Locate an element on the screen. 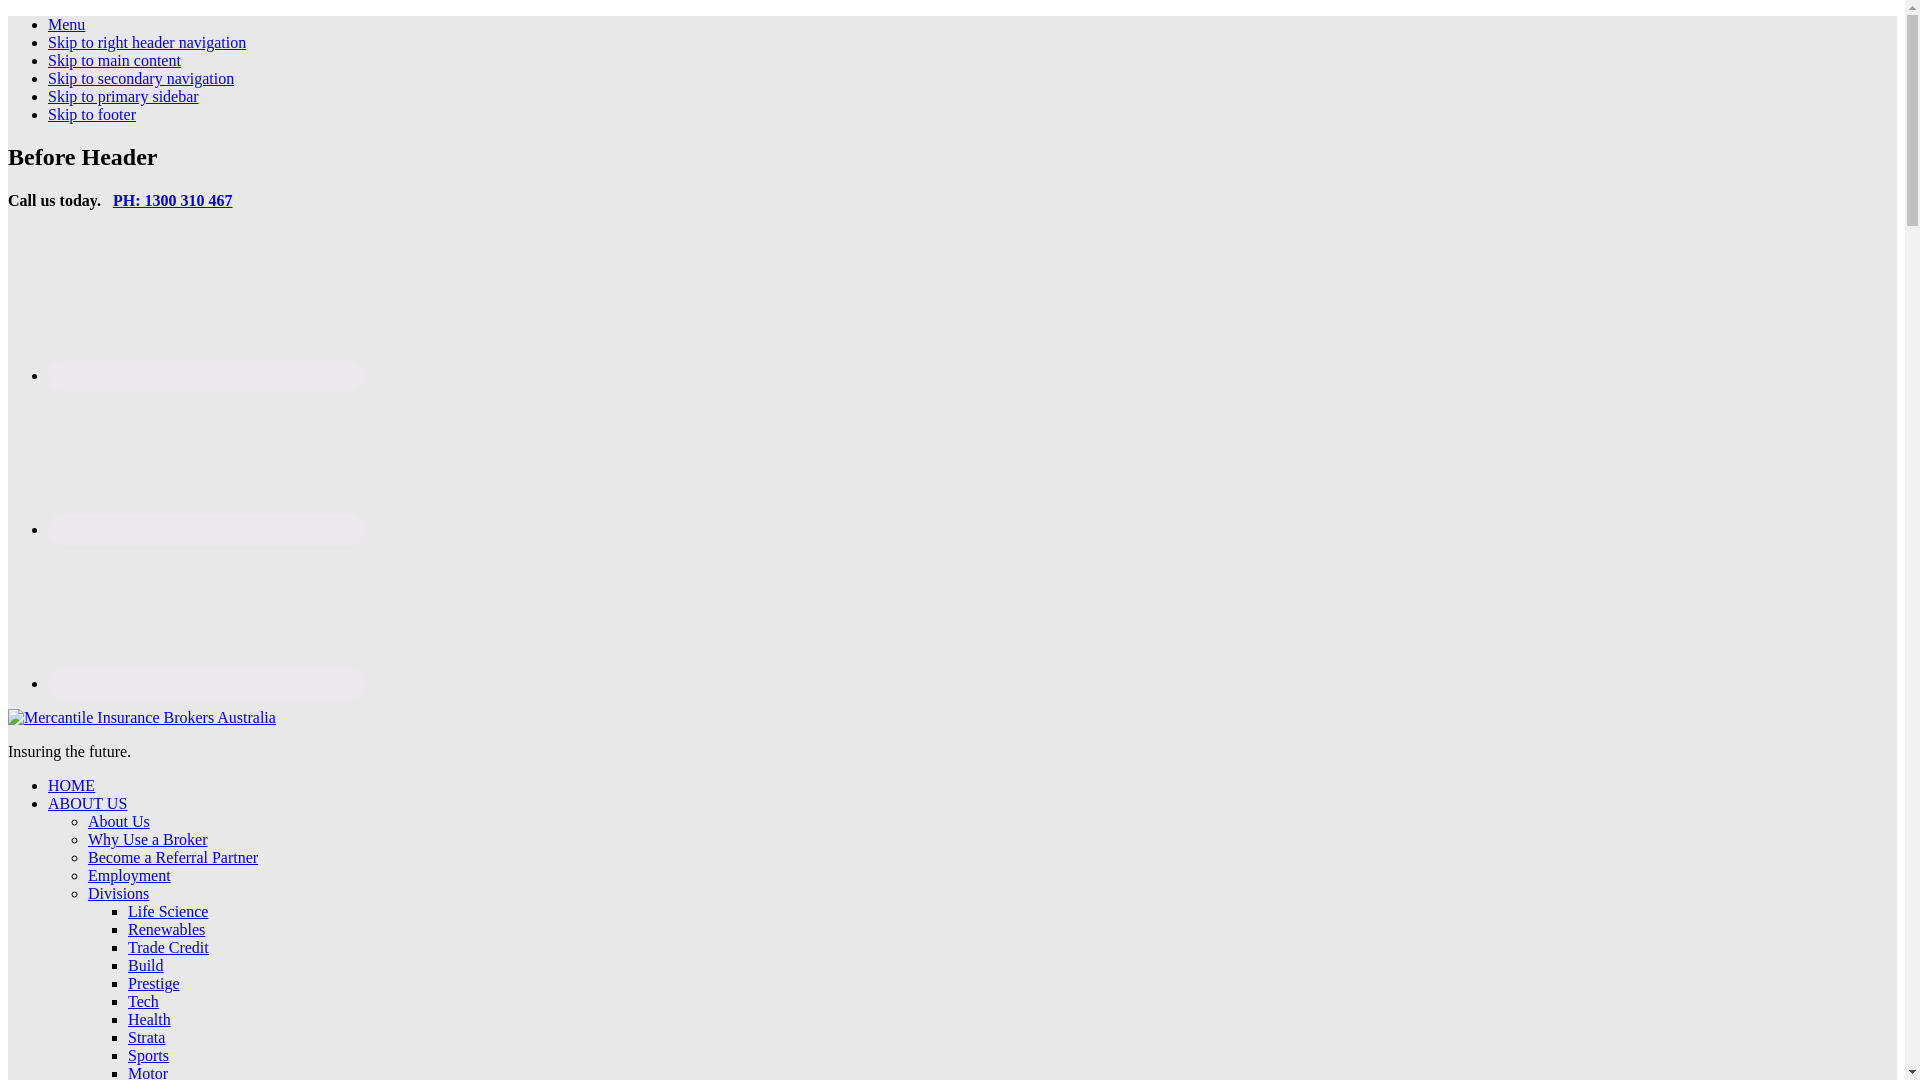 Image resolution: width=1920 pixels, height=1080 pixels. ABOUT US is located at coordinates (88, 804).